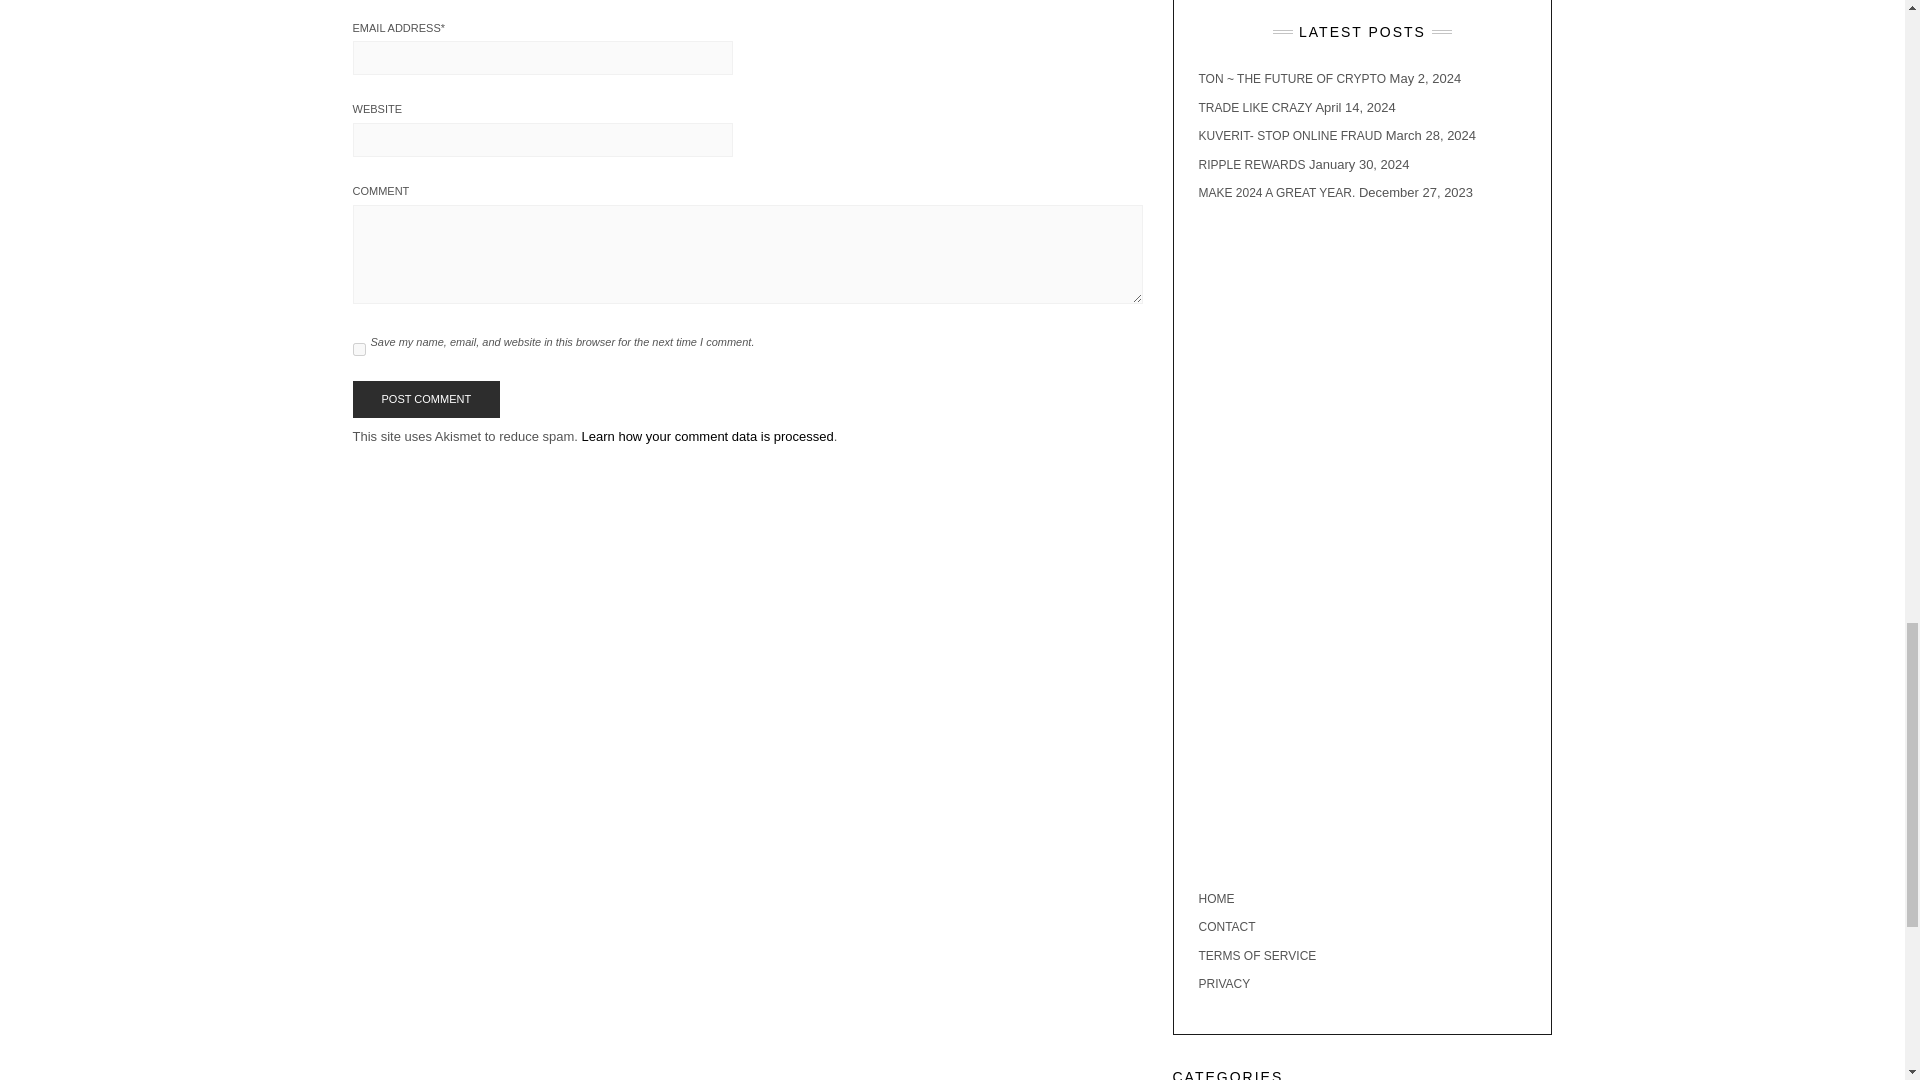 The height and width of the screenshot is (1080, 1920). Describe the element at coordinates (707, 436) in the screenshot. I see `Learn how your comment data is processed` at that location.